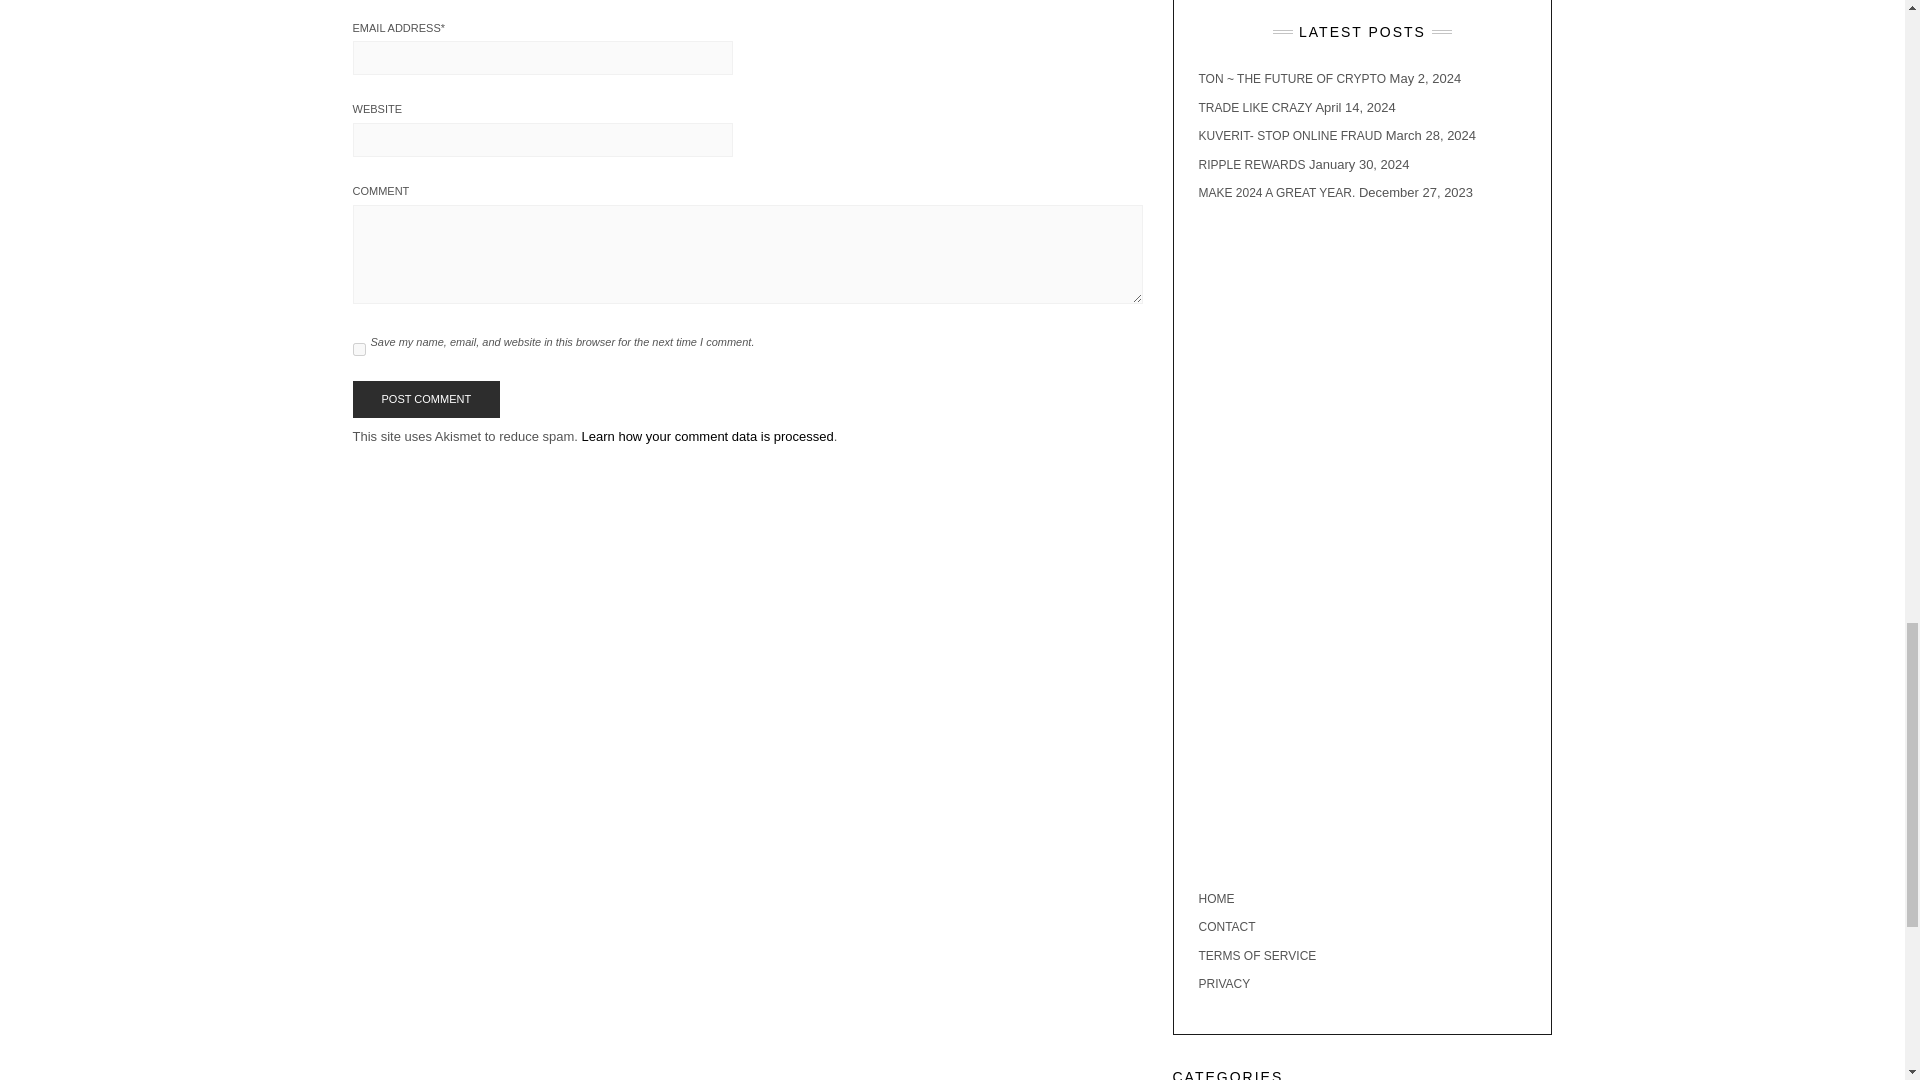 The height and width of the screenshot is (1080, 1920). Describe the element at coordinates (707, 436) in the screenshot. I see `Learn how your comment data is processed` at that location.